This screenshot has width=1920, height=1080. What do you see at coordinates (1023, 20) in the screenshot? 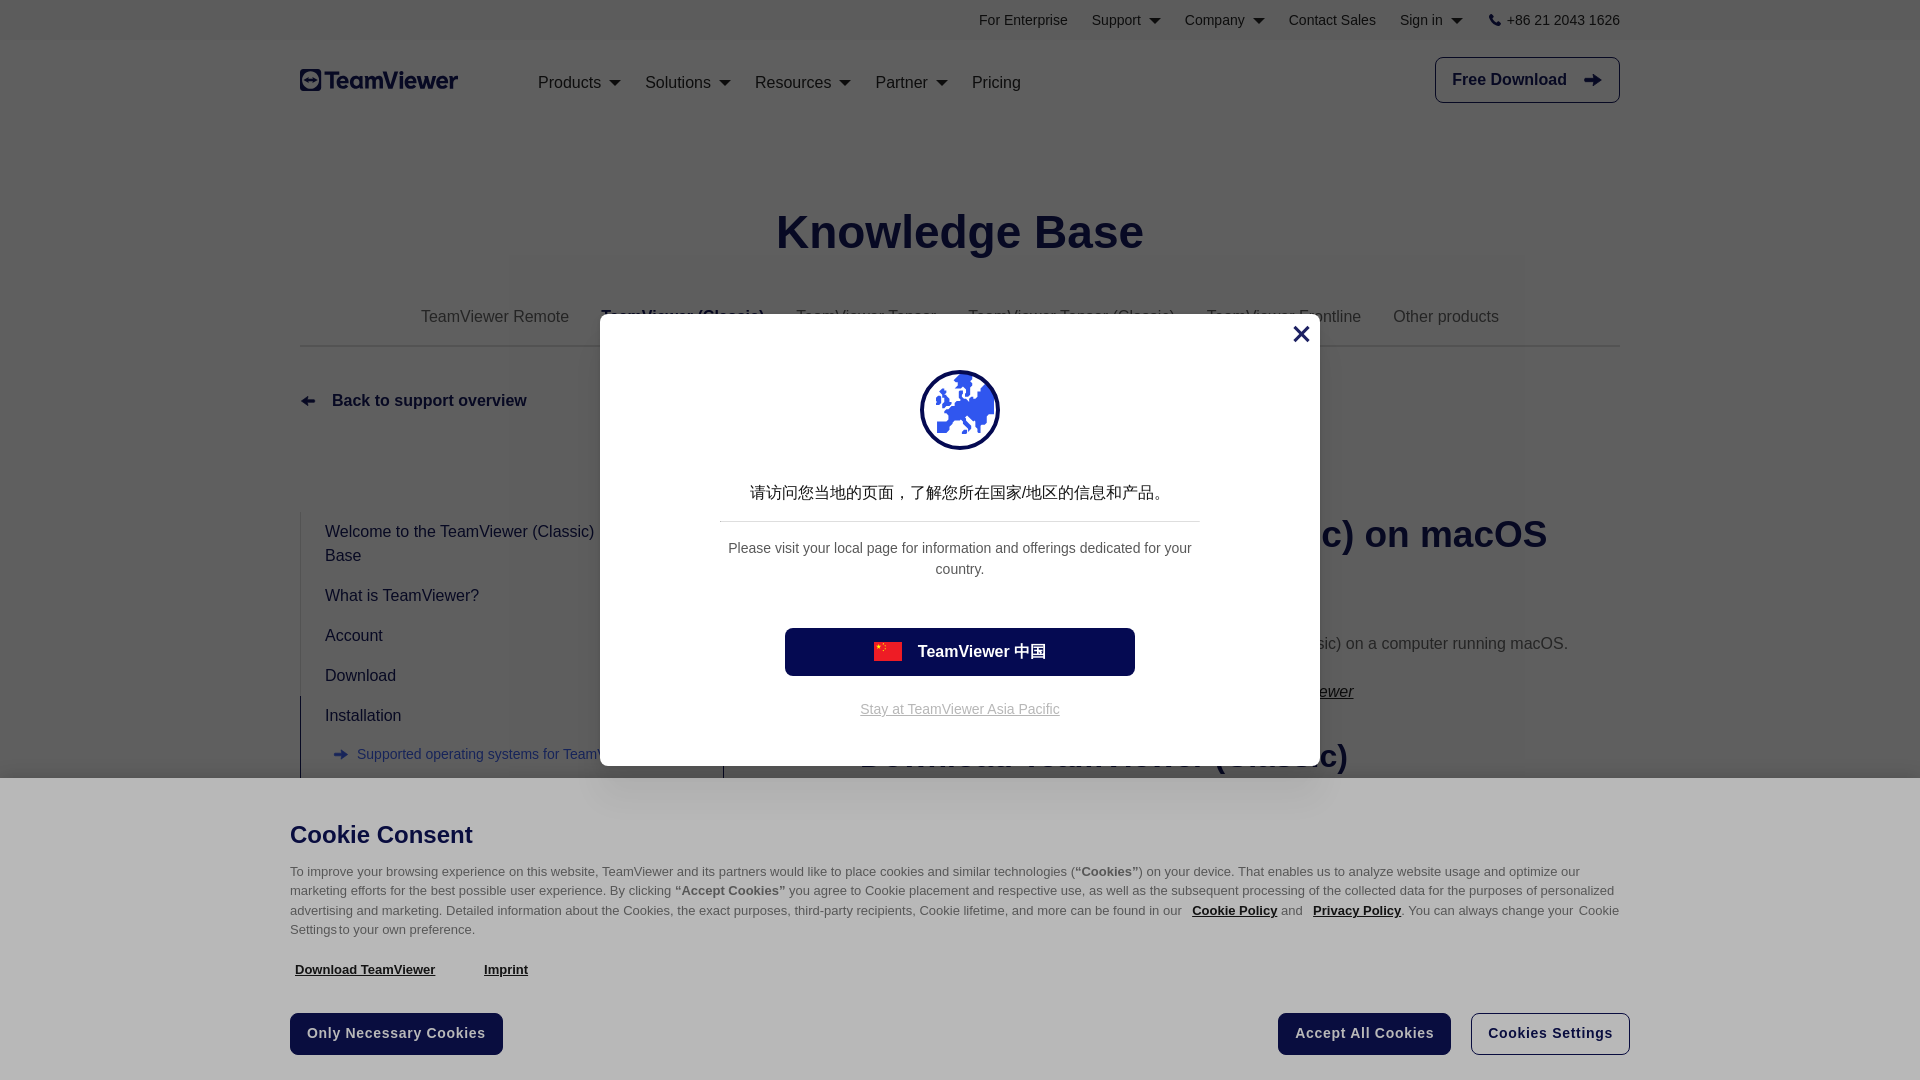
I see `For Enterprise` at bounding box center [1023, 20].